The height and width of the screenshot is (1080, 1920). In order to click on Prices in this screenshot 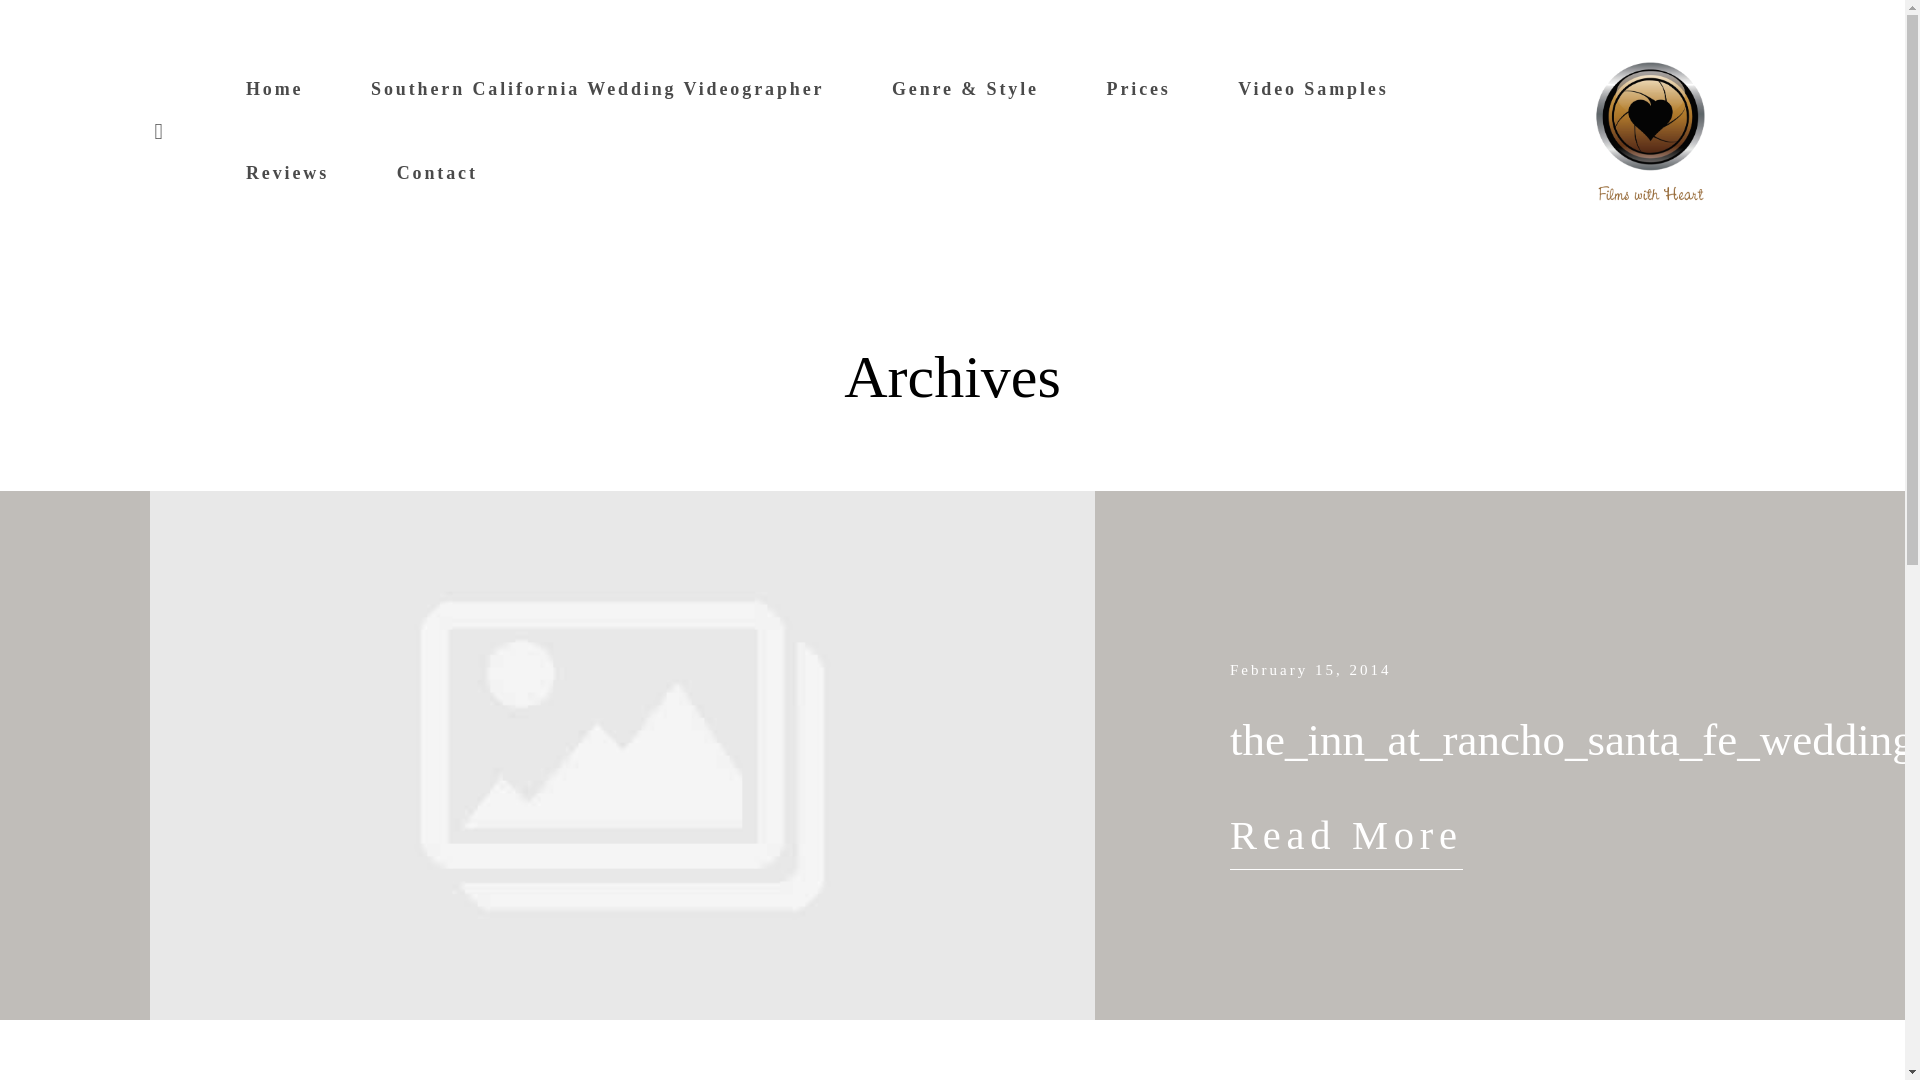, I will do `click(1137, 88)`.